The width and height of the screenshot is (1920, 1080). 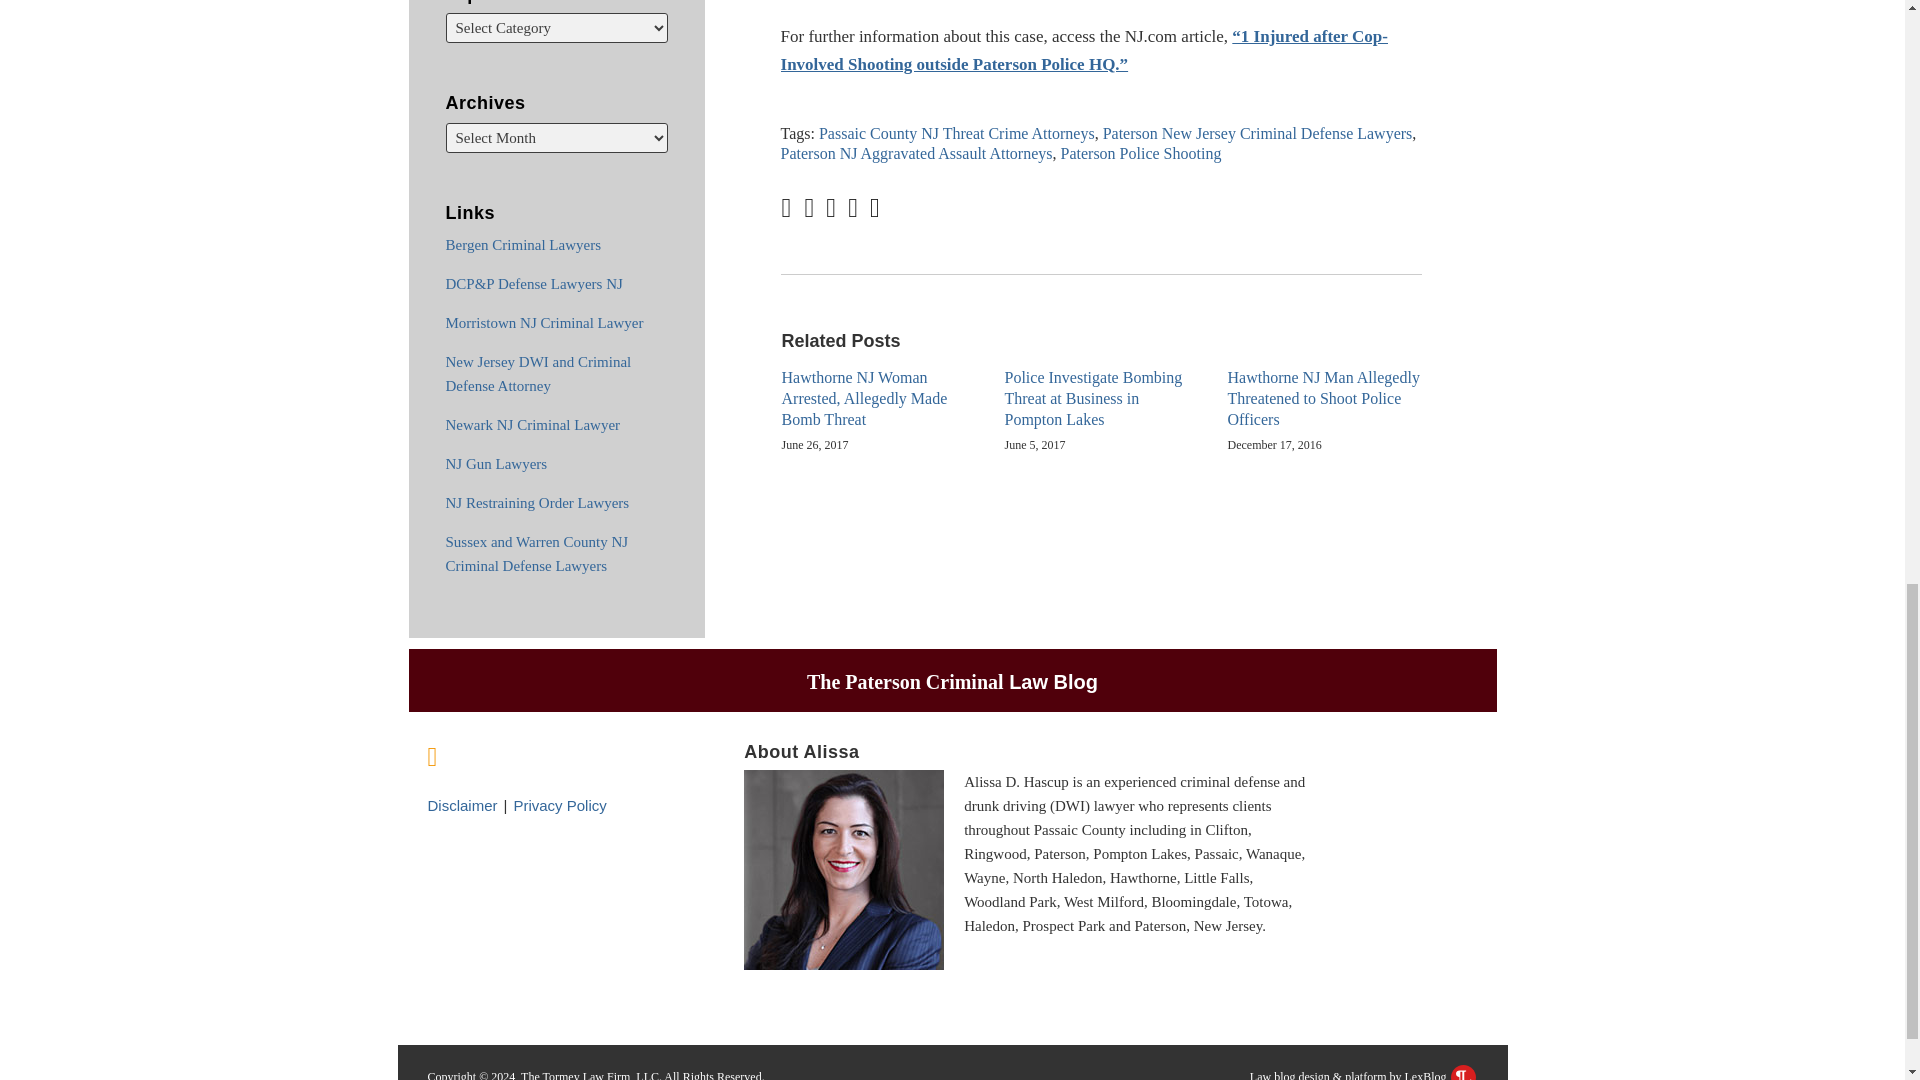 I want to click on NJ Gun Lawyers, so click(x=496, y=463).